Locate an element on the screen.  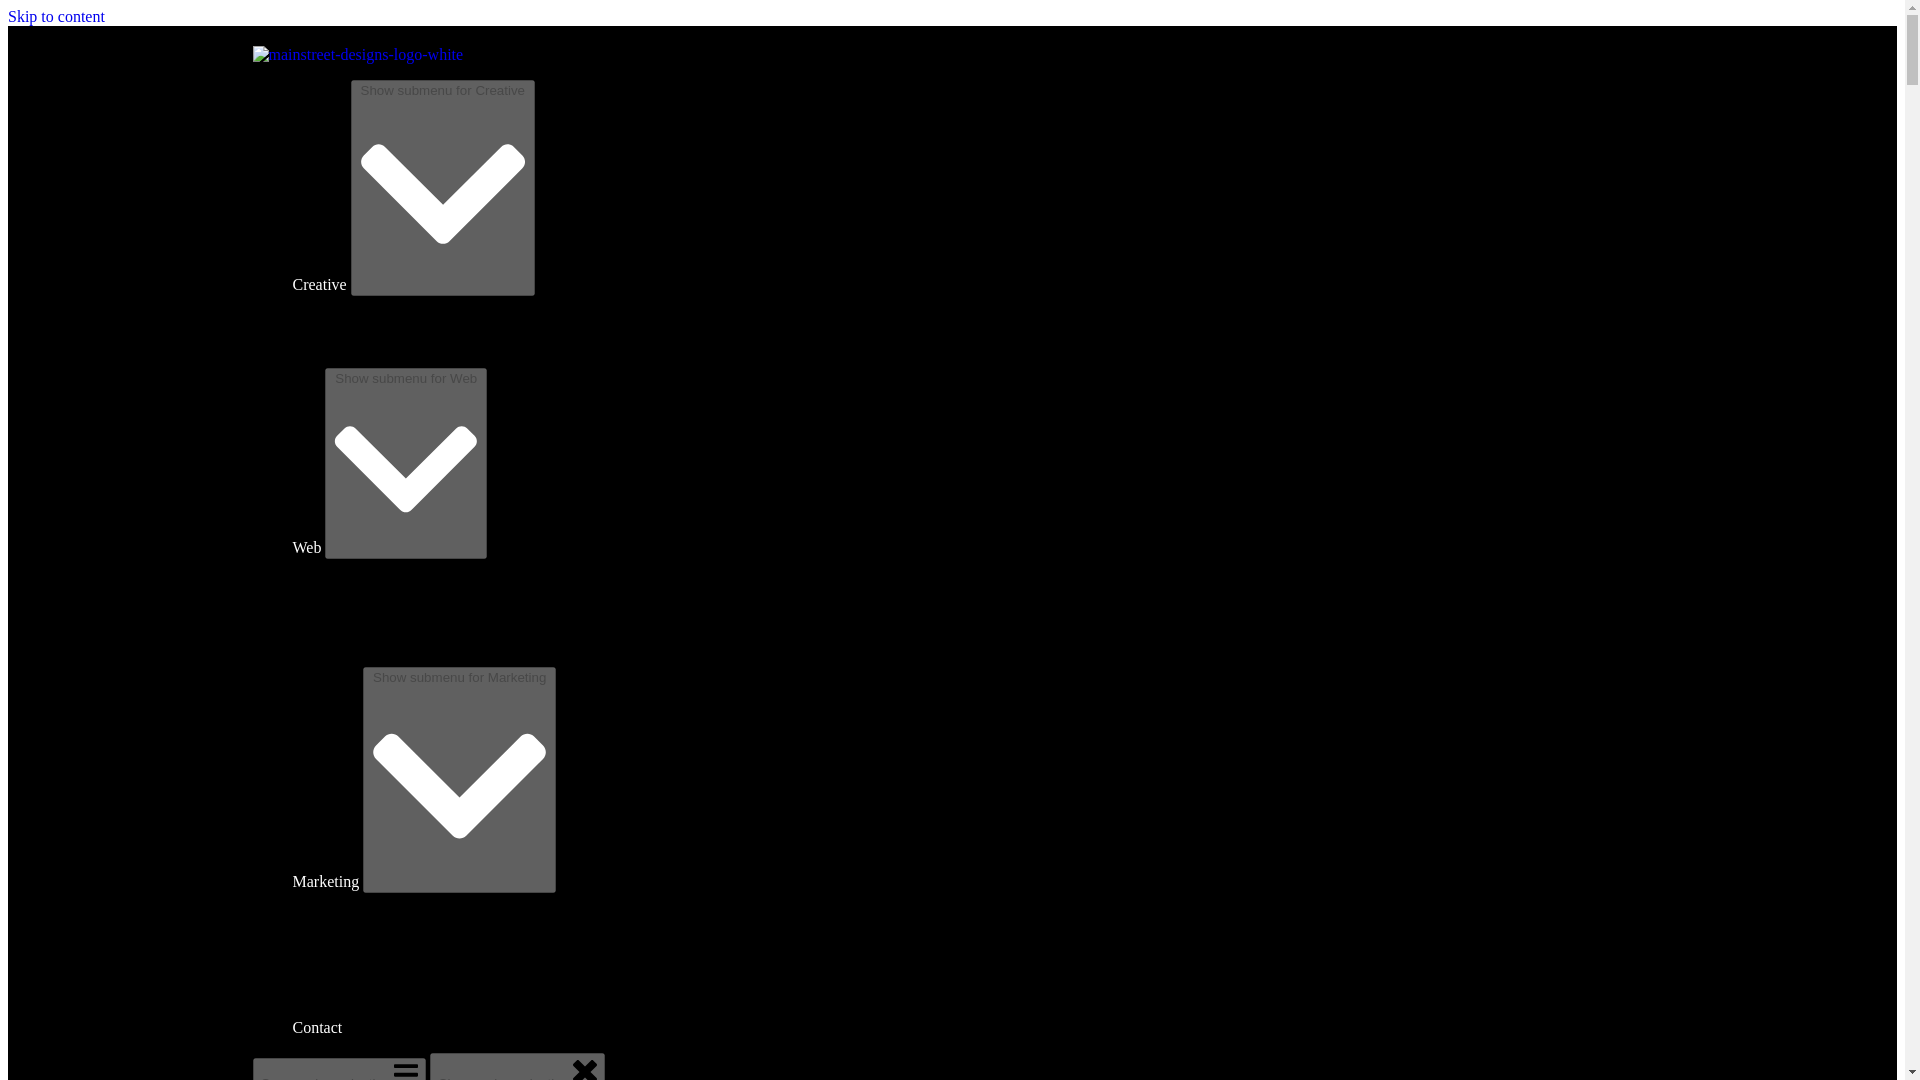
Show submenu for Creative is located at coordinates (443, 187).